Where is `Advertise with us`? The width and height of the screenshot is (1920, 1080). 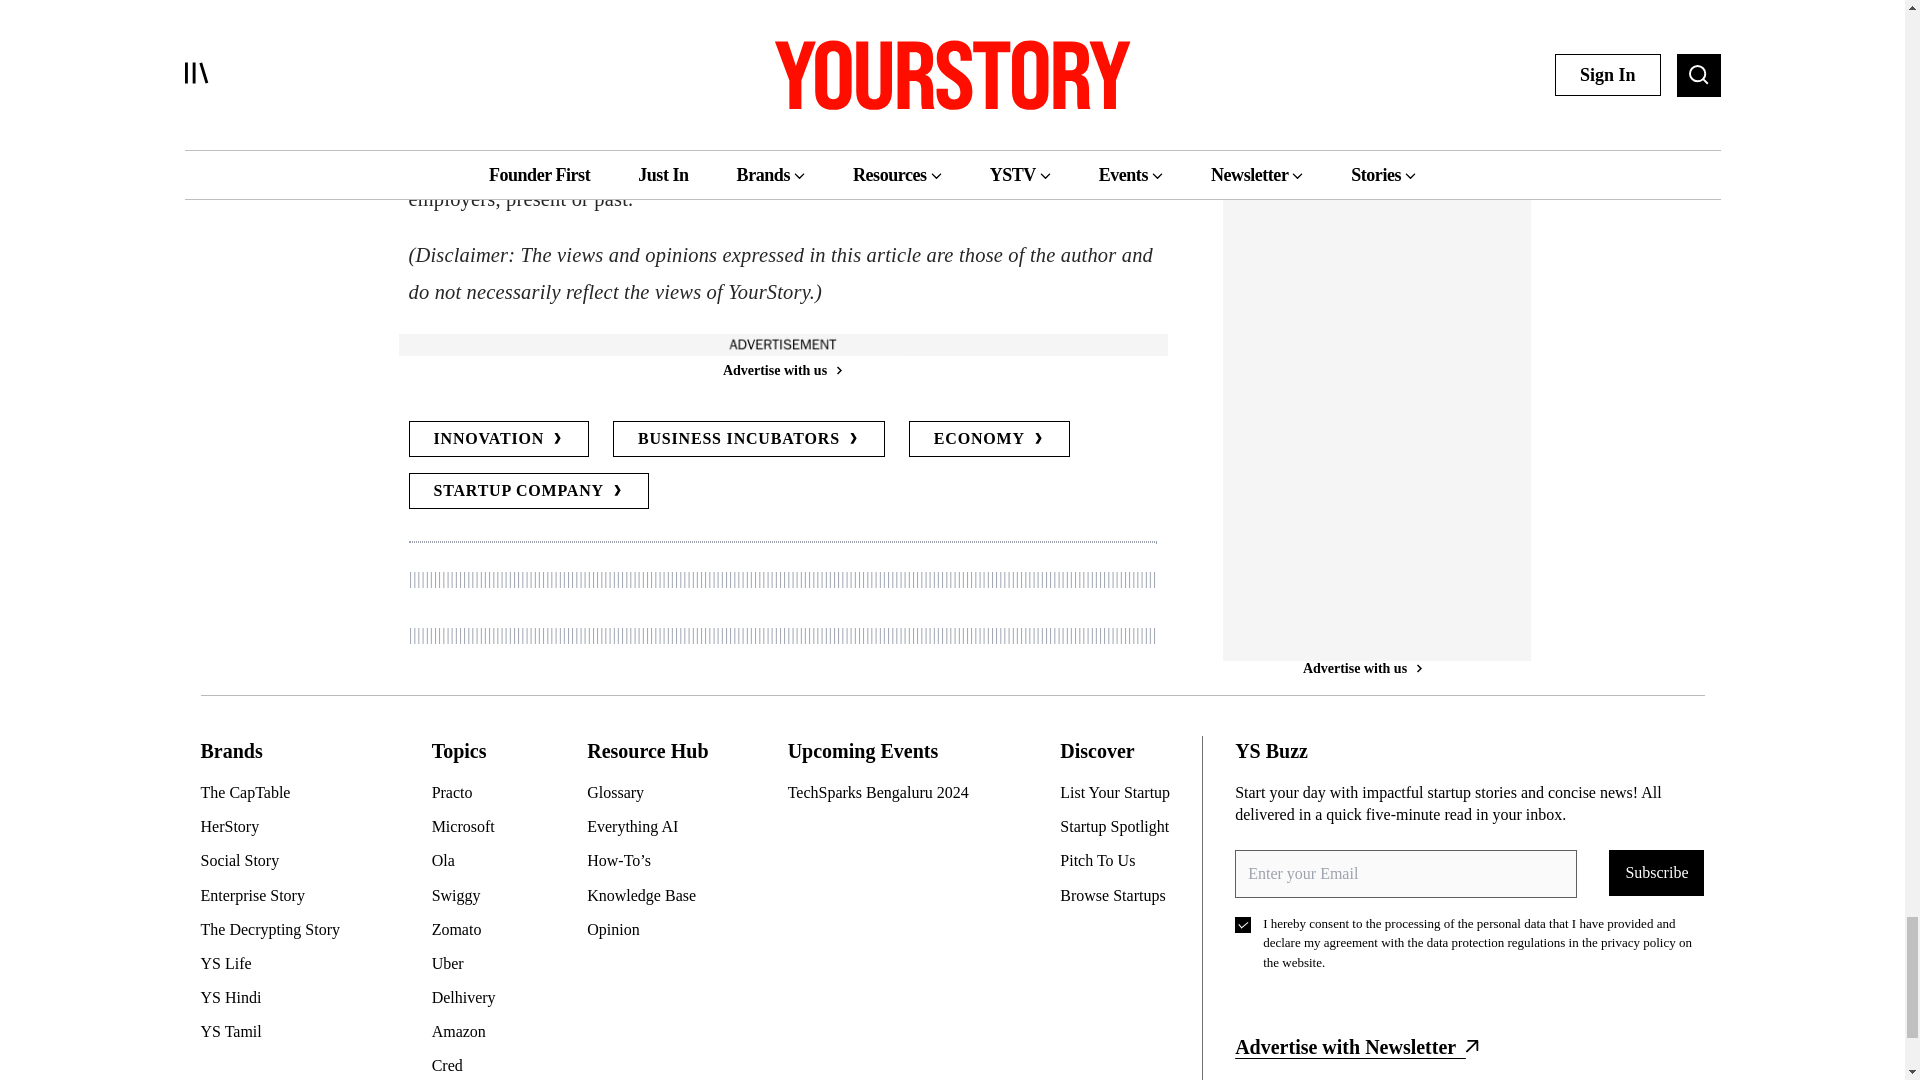 Advertise with us is located at coordinates (781, 370).